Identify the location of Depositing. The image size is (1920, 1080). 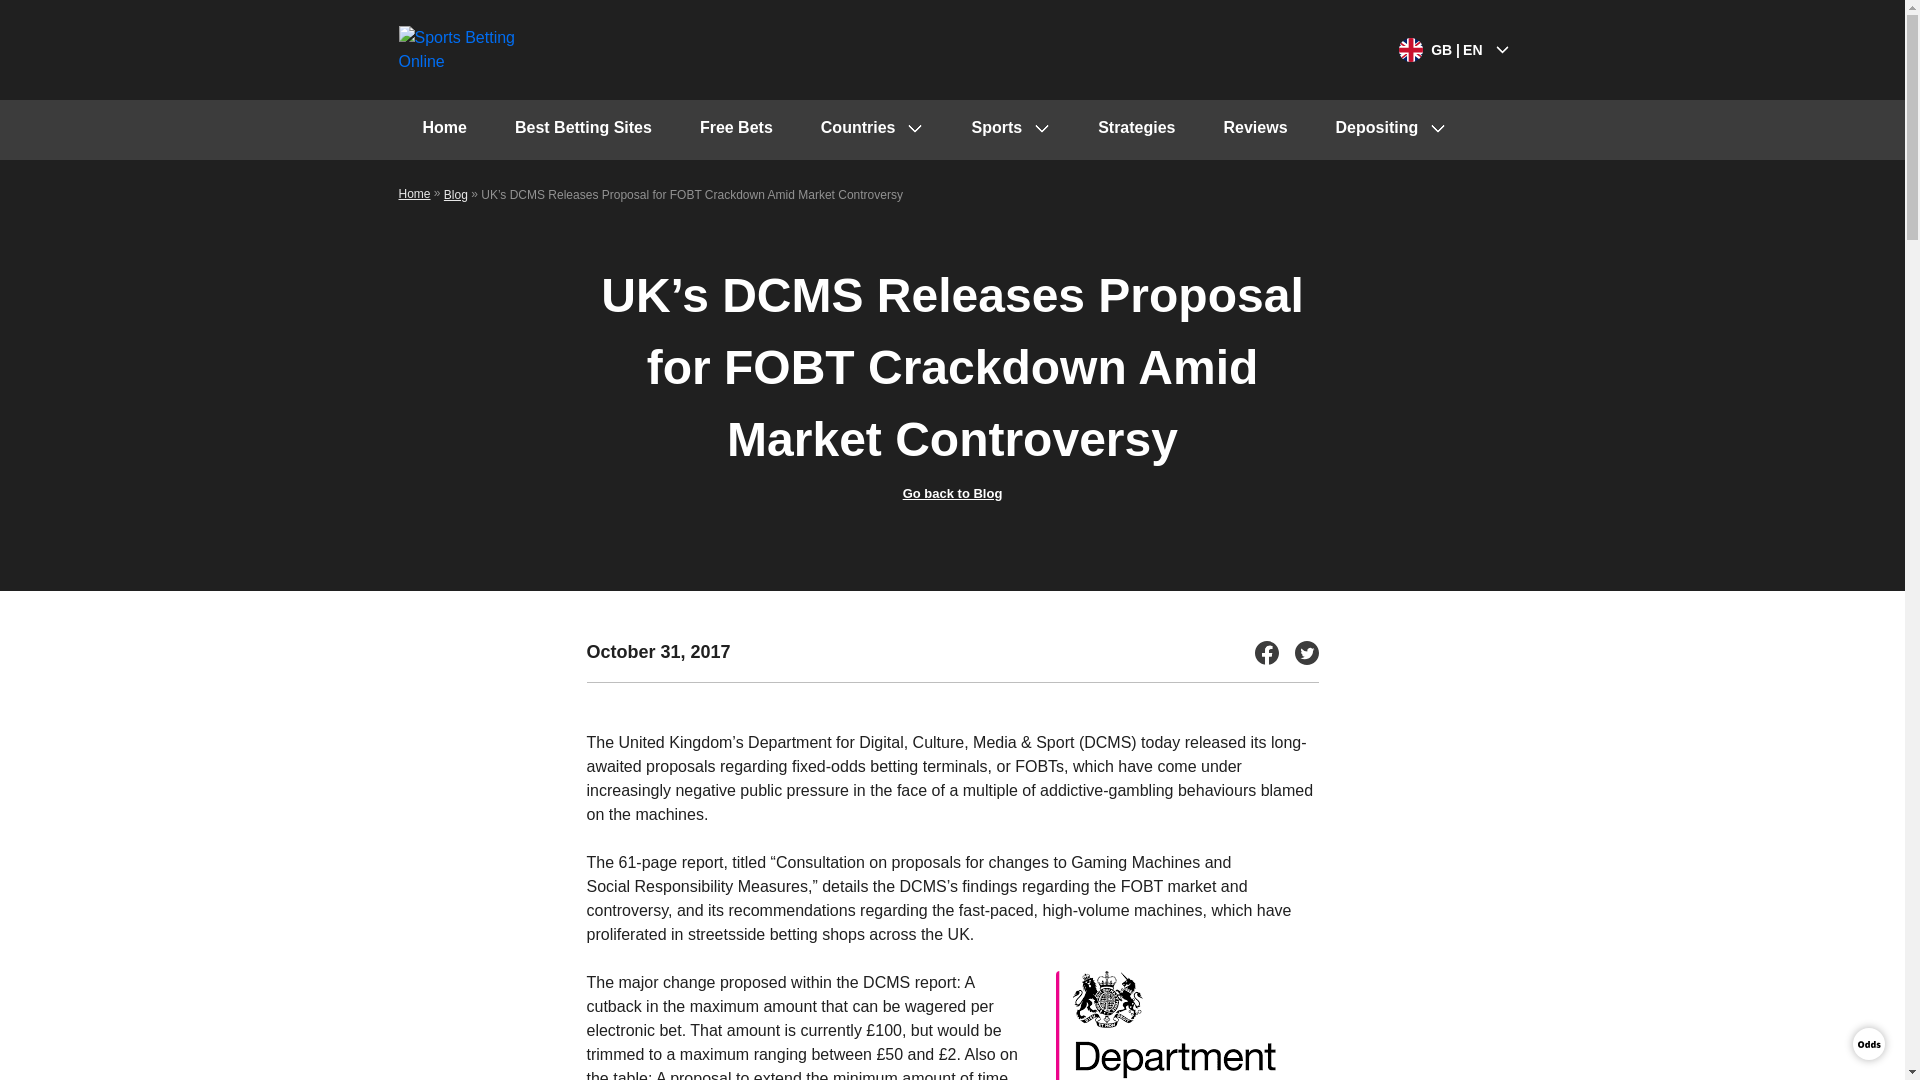
(1390, 130).